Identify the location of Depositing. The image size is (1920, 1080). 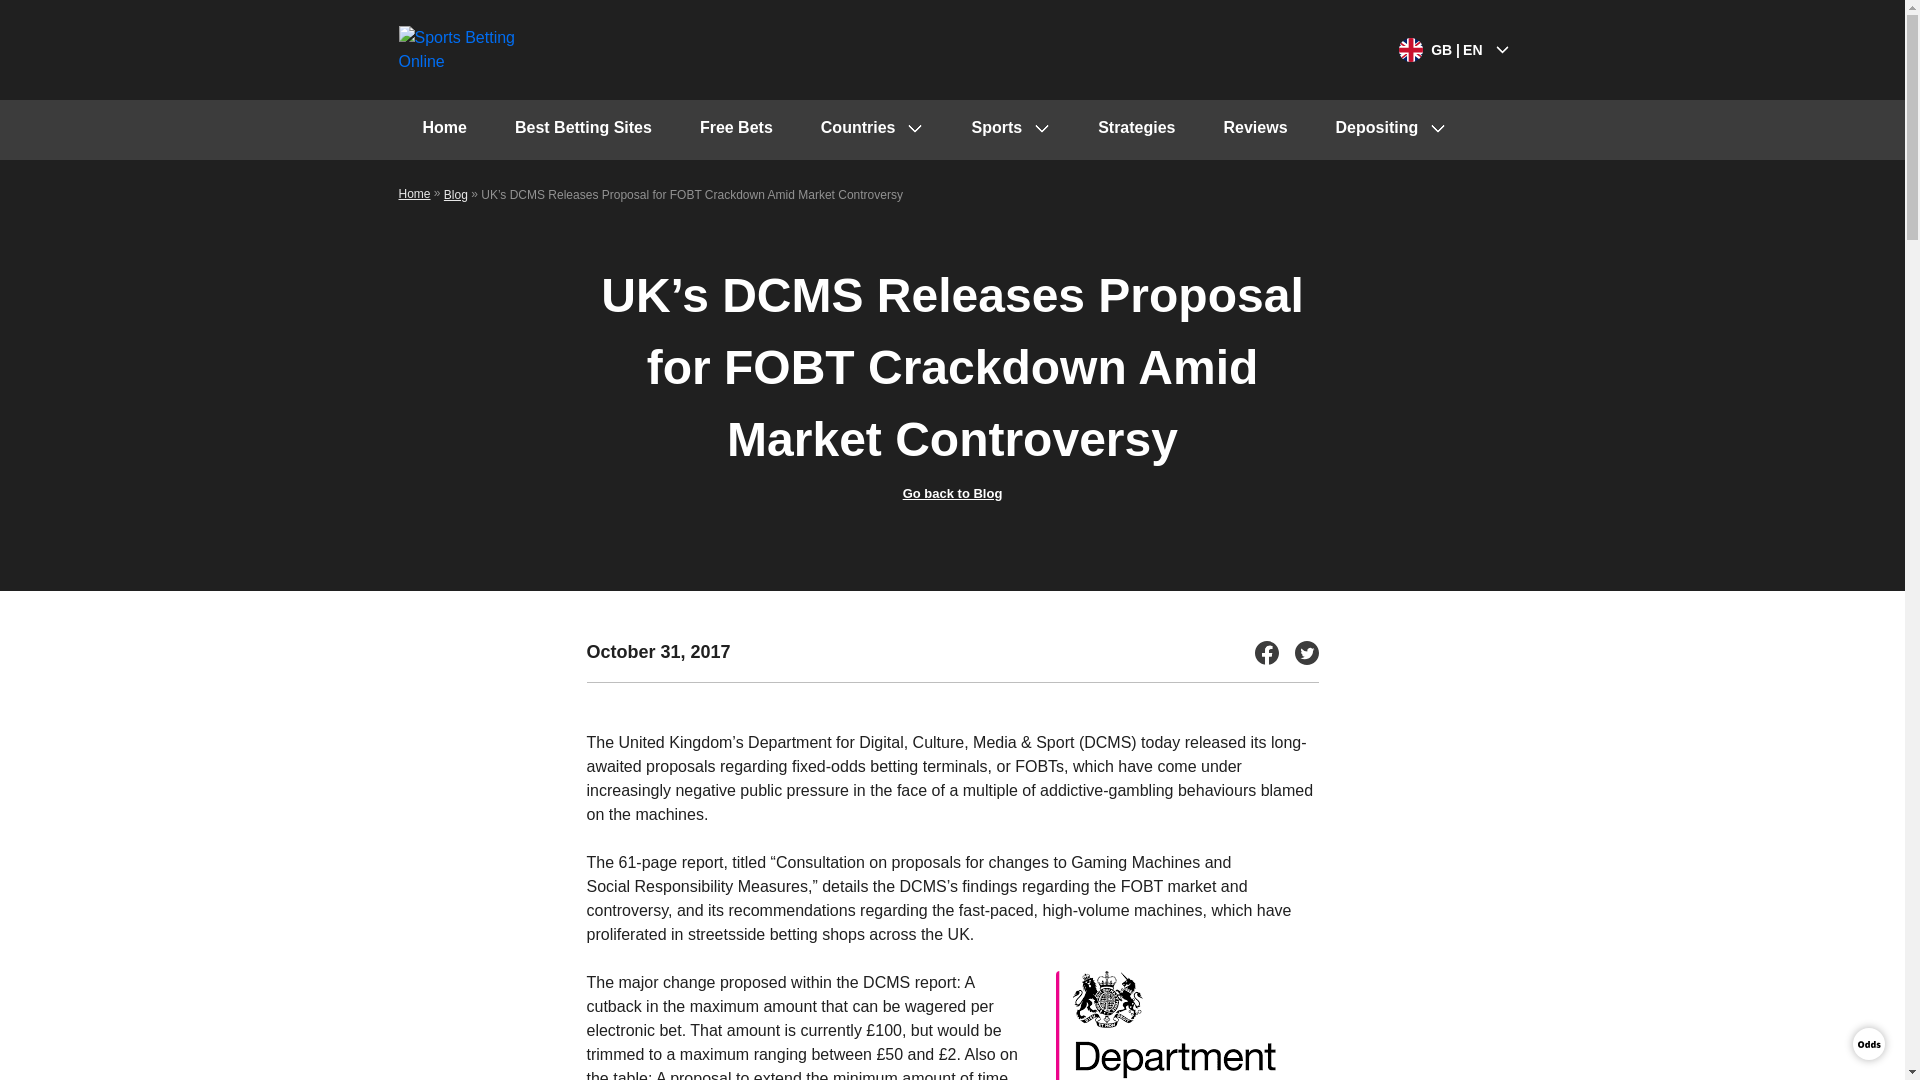
(1390, 130).